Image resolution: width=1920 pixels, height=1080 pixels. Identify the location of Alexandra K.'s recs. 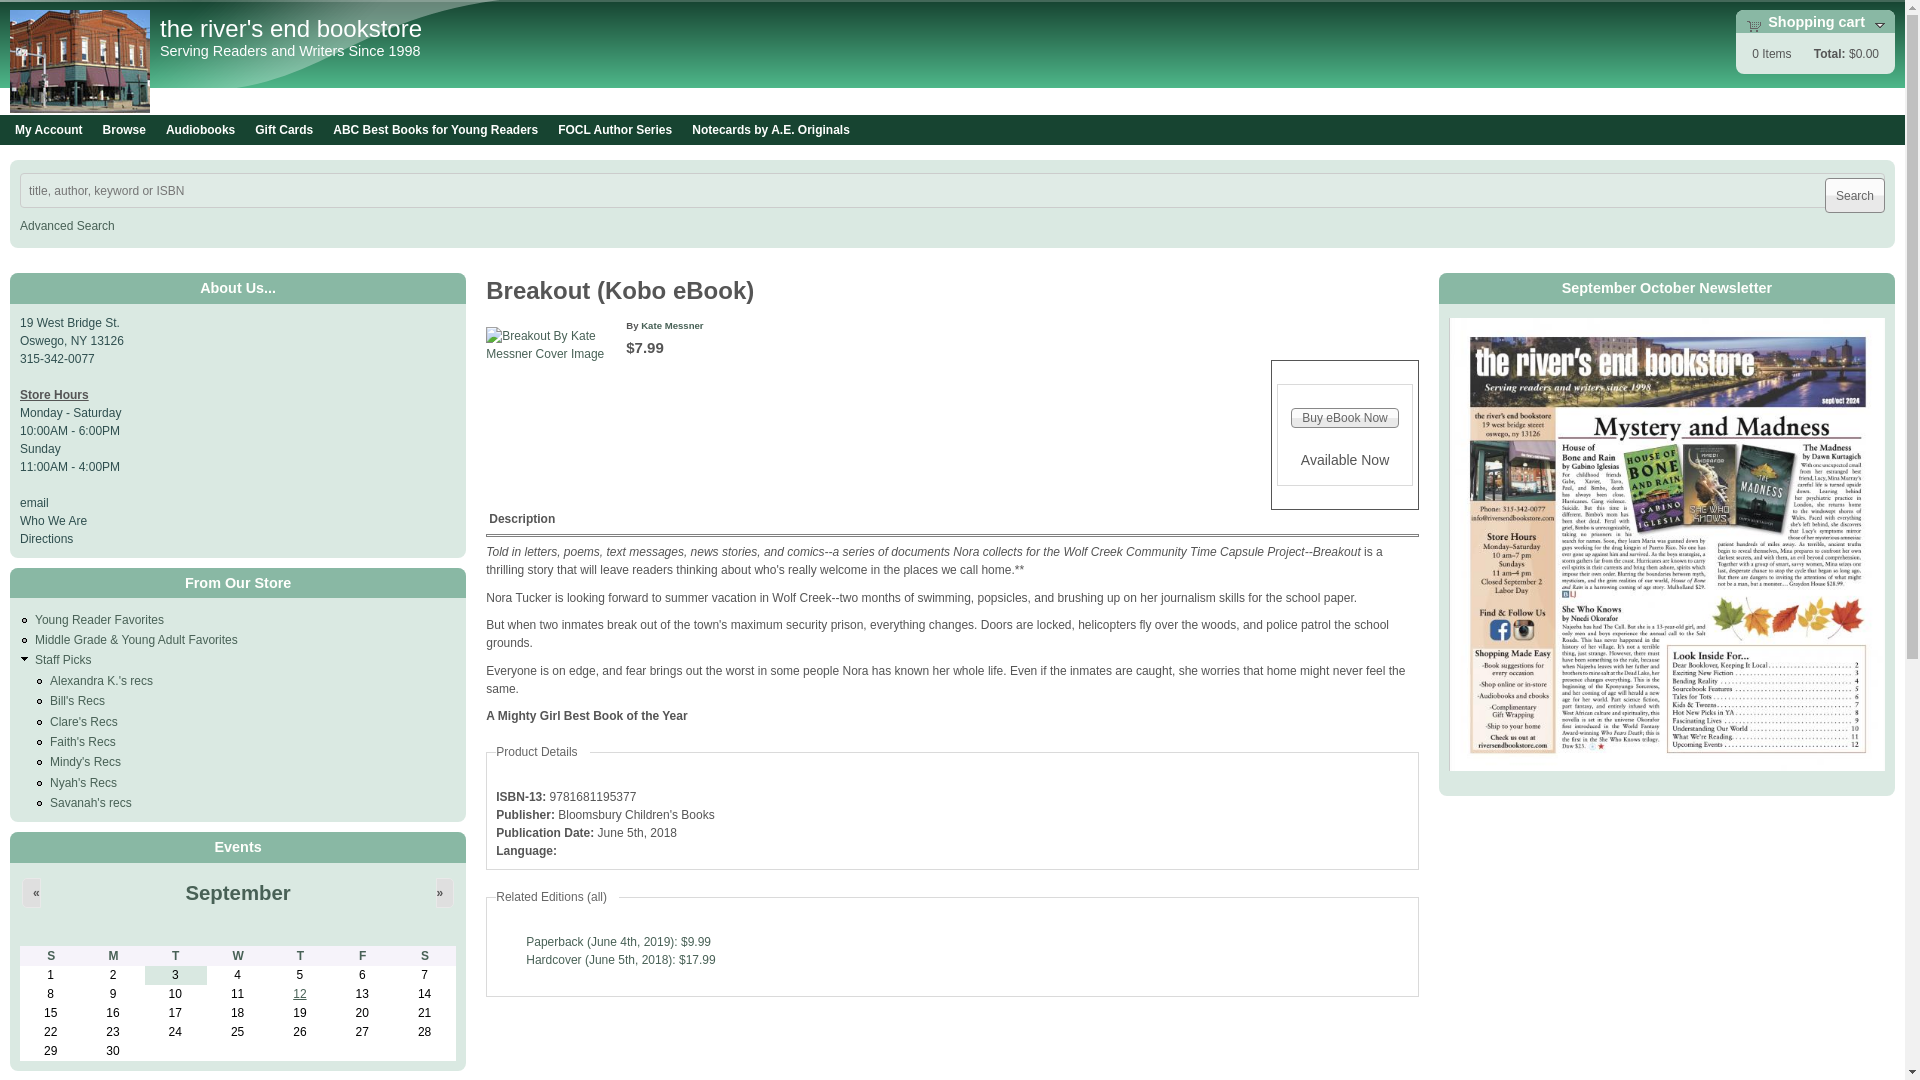
(101, 680).